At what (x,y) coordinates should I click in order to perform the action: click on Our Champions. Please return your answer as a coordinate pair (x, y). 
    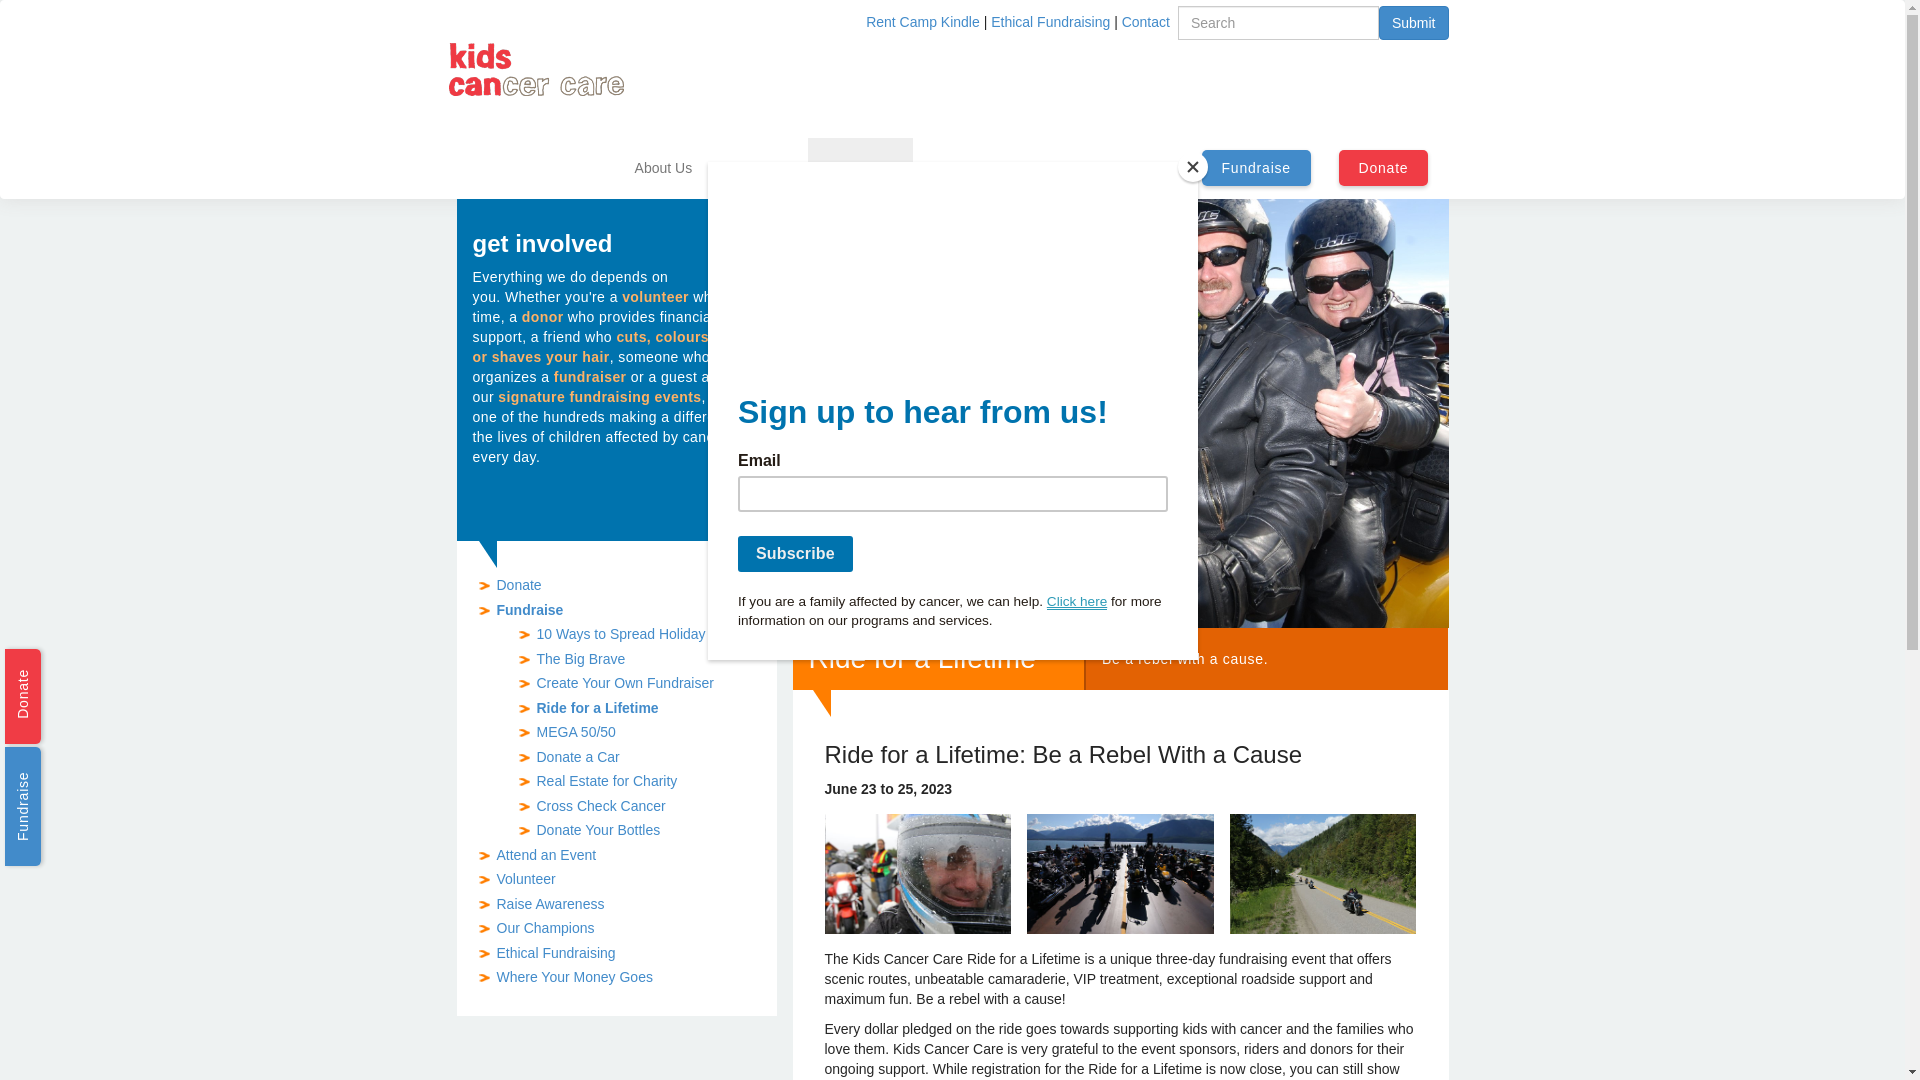
    Looking at the image, I should click on (545, 928).